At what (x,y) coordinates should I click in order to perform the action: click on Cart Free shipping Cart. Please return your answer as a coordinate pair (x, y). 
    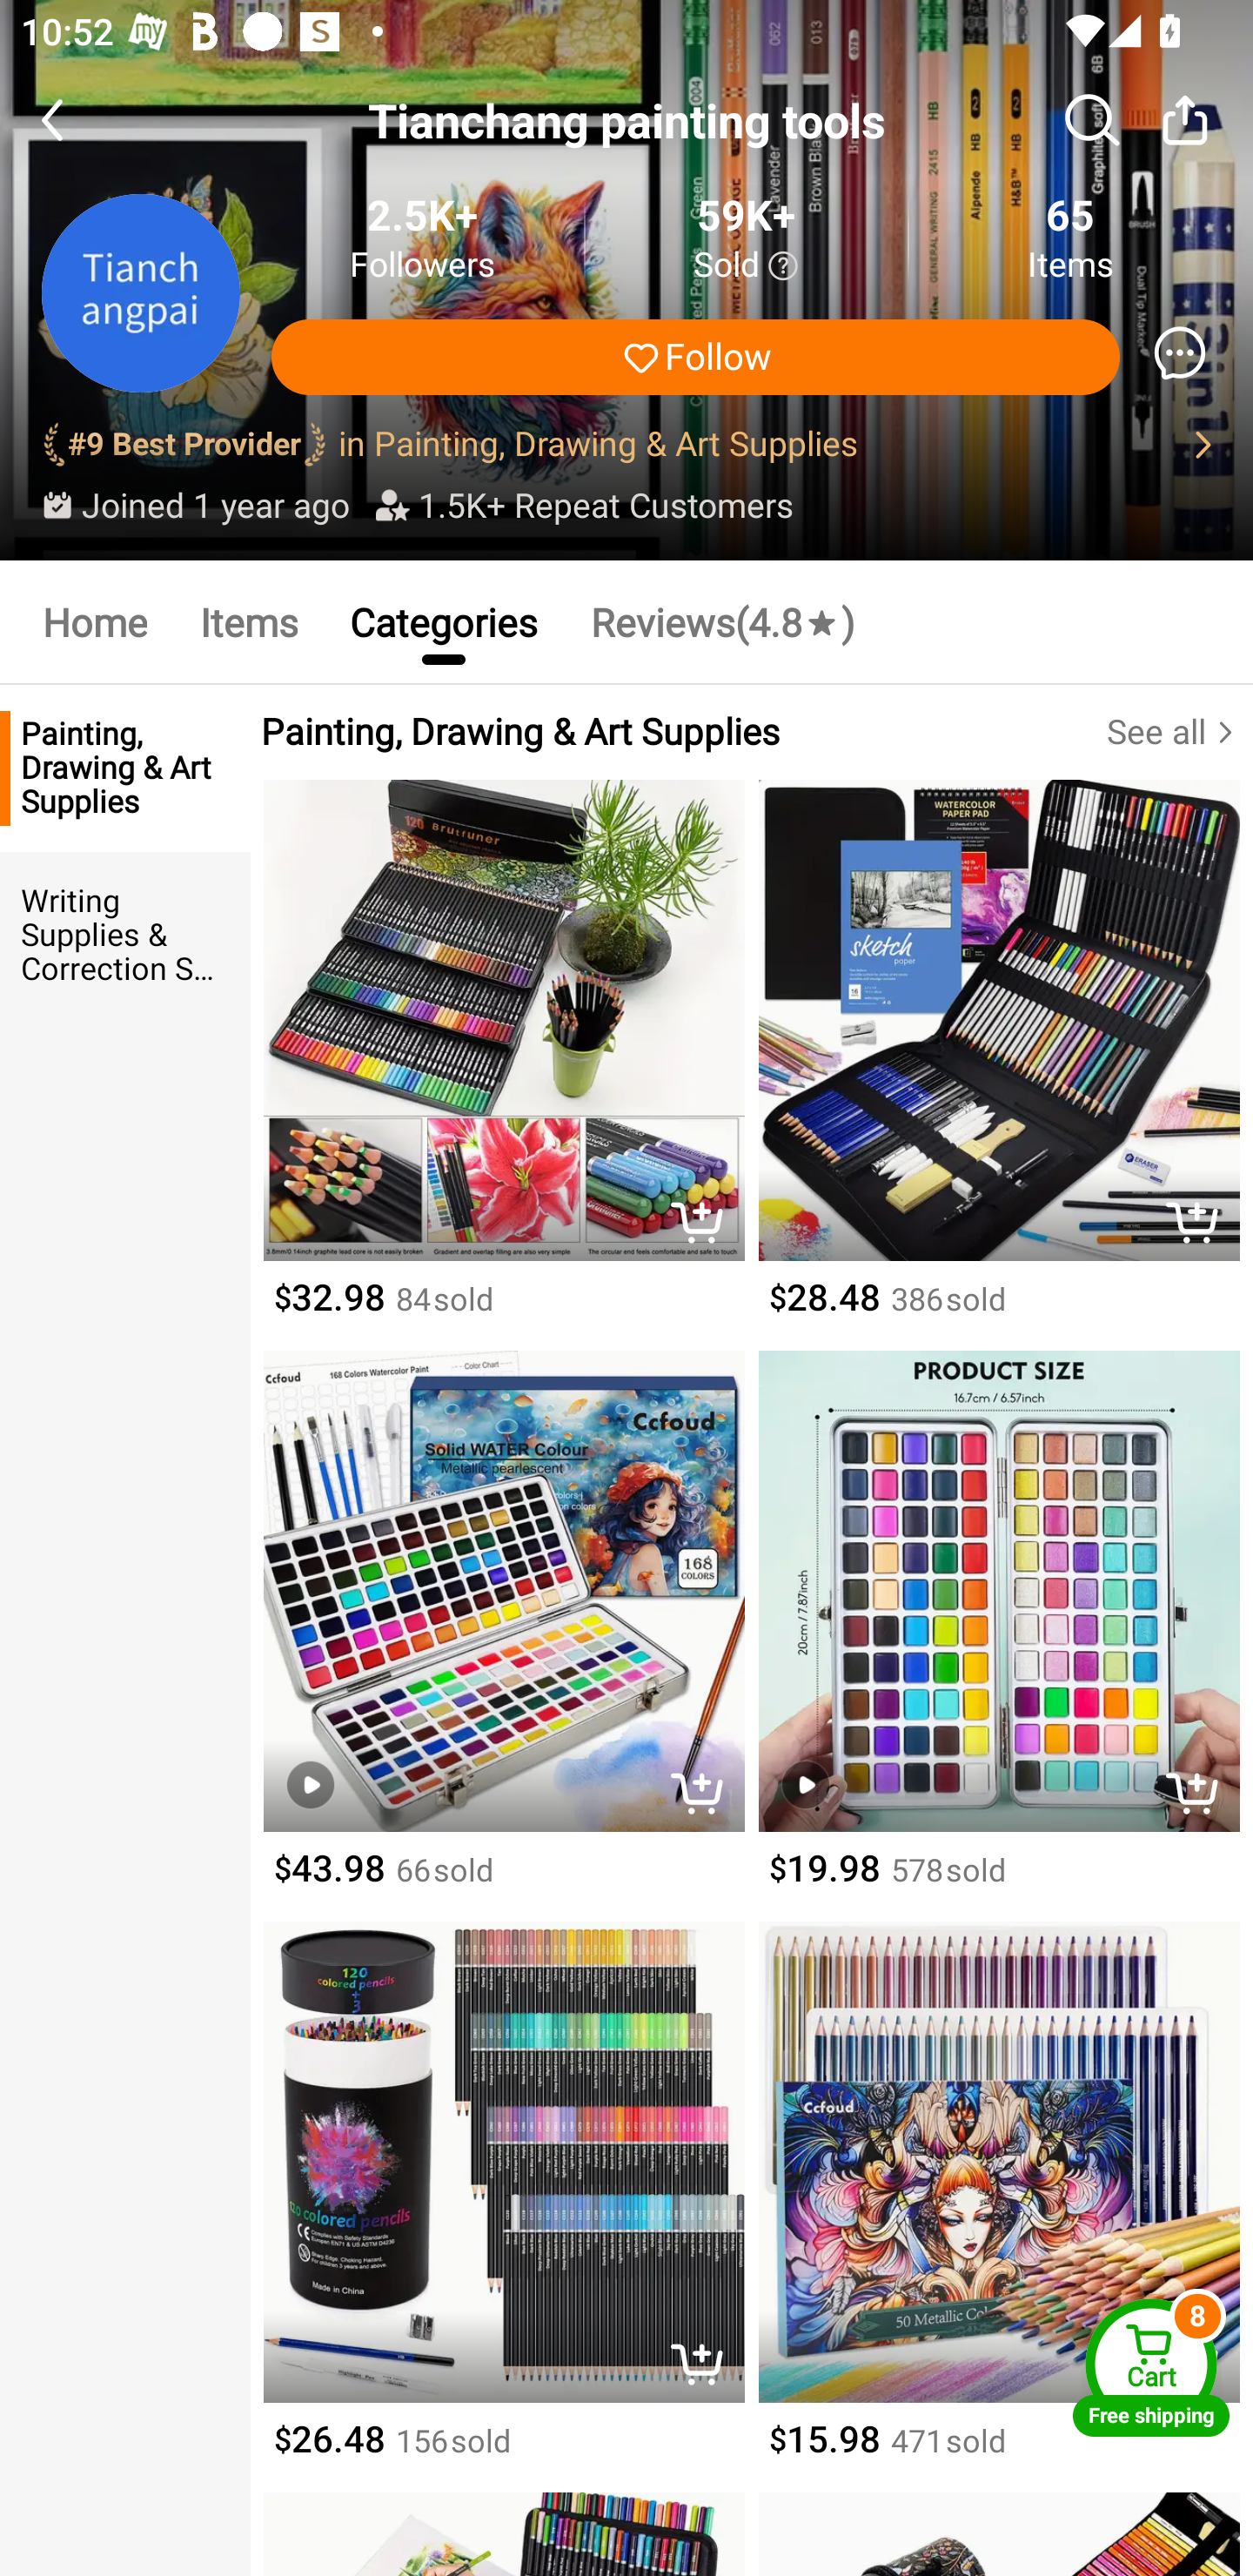
    Looking at the image, I should click on (1151, 2367).